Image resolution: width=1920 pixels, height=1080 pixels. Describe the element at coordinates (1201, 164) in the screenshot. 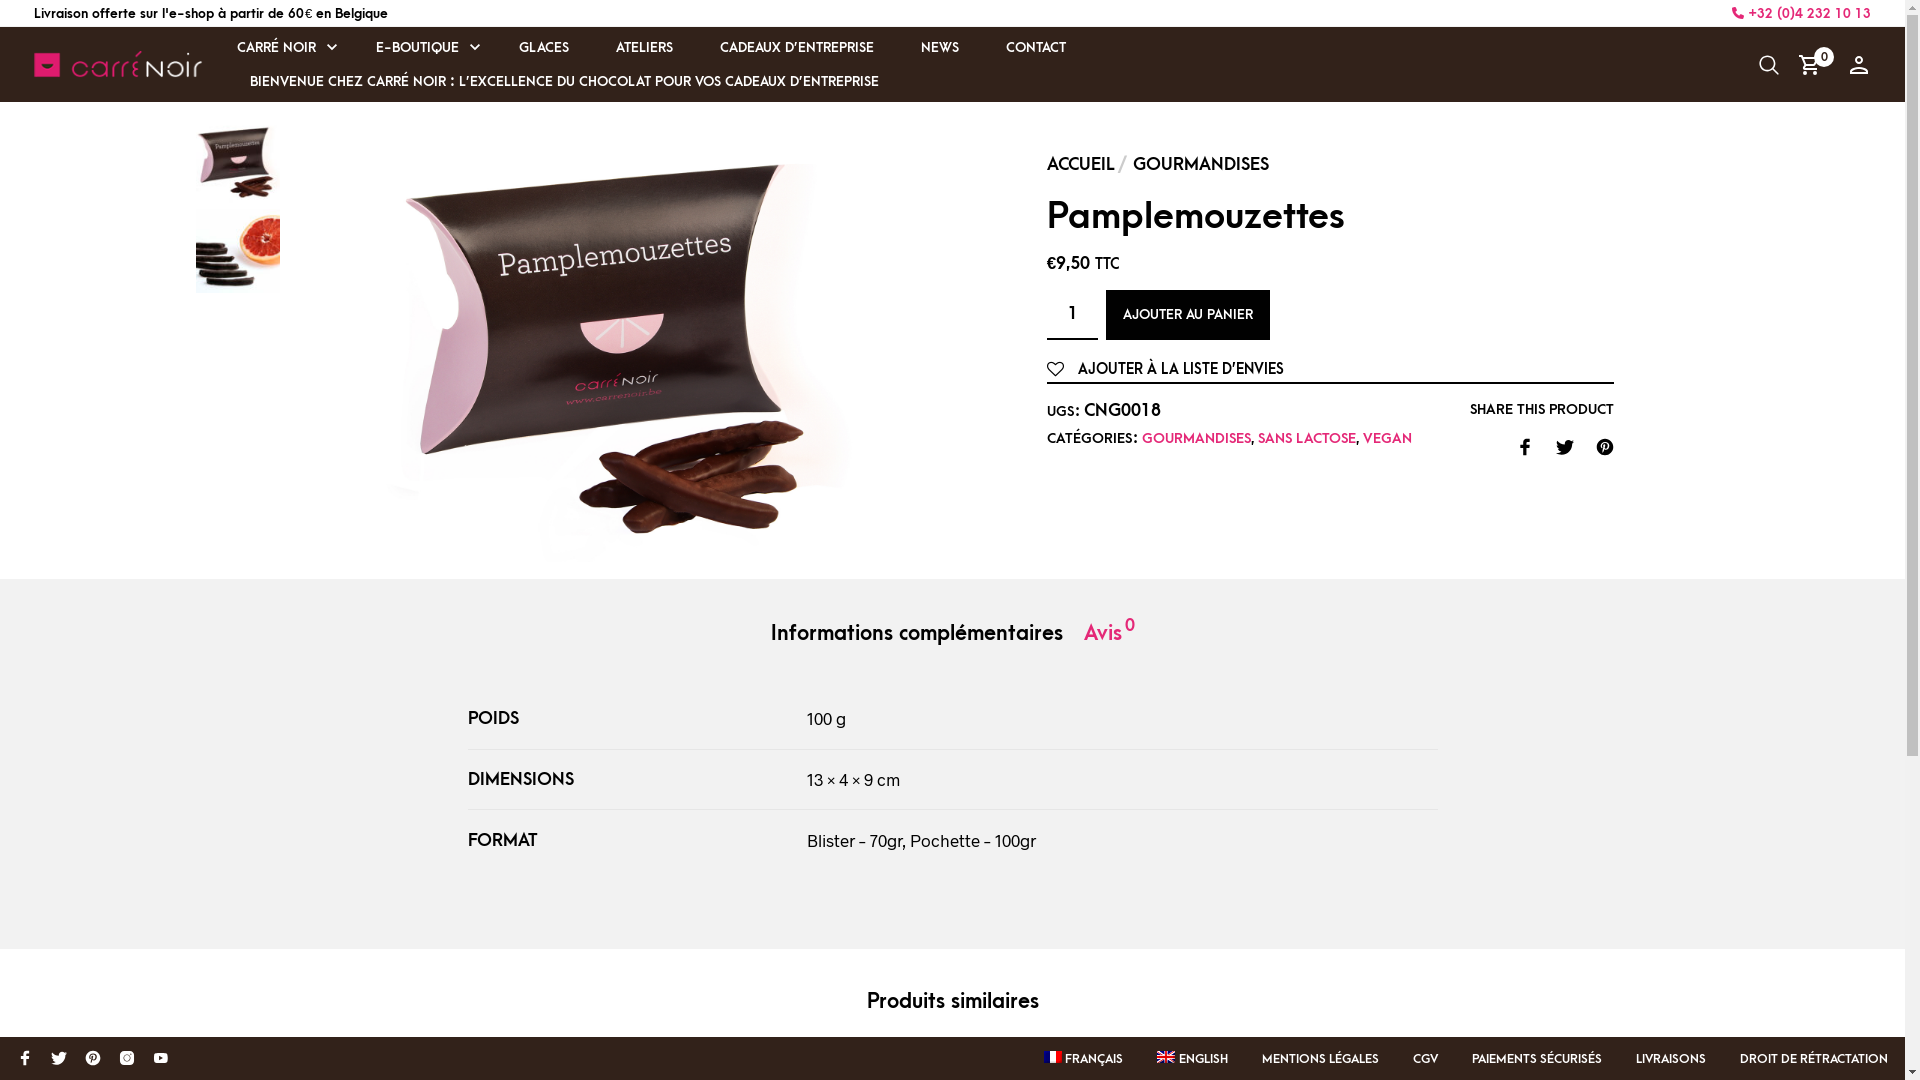

I see `GOURMANDISES` at that location.